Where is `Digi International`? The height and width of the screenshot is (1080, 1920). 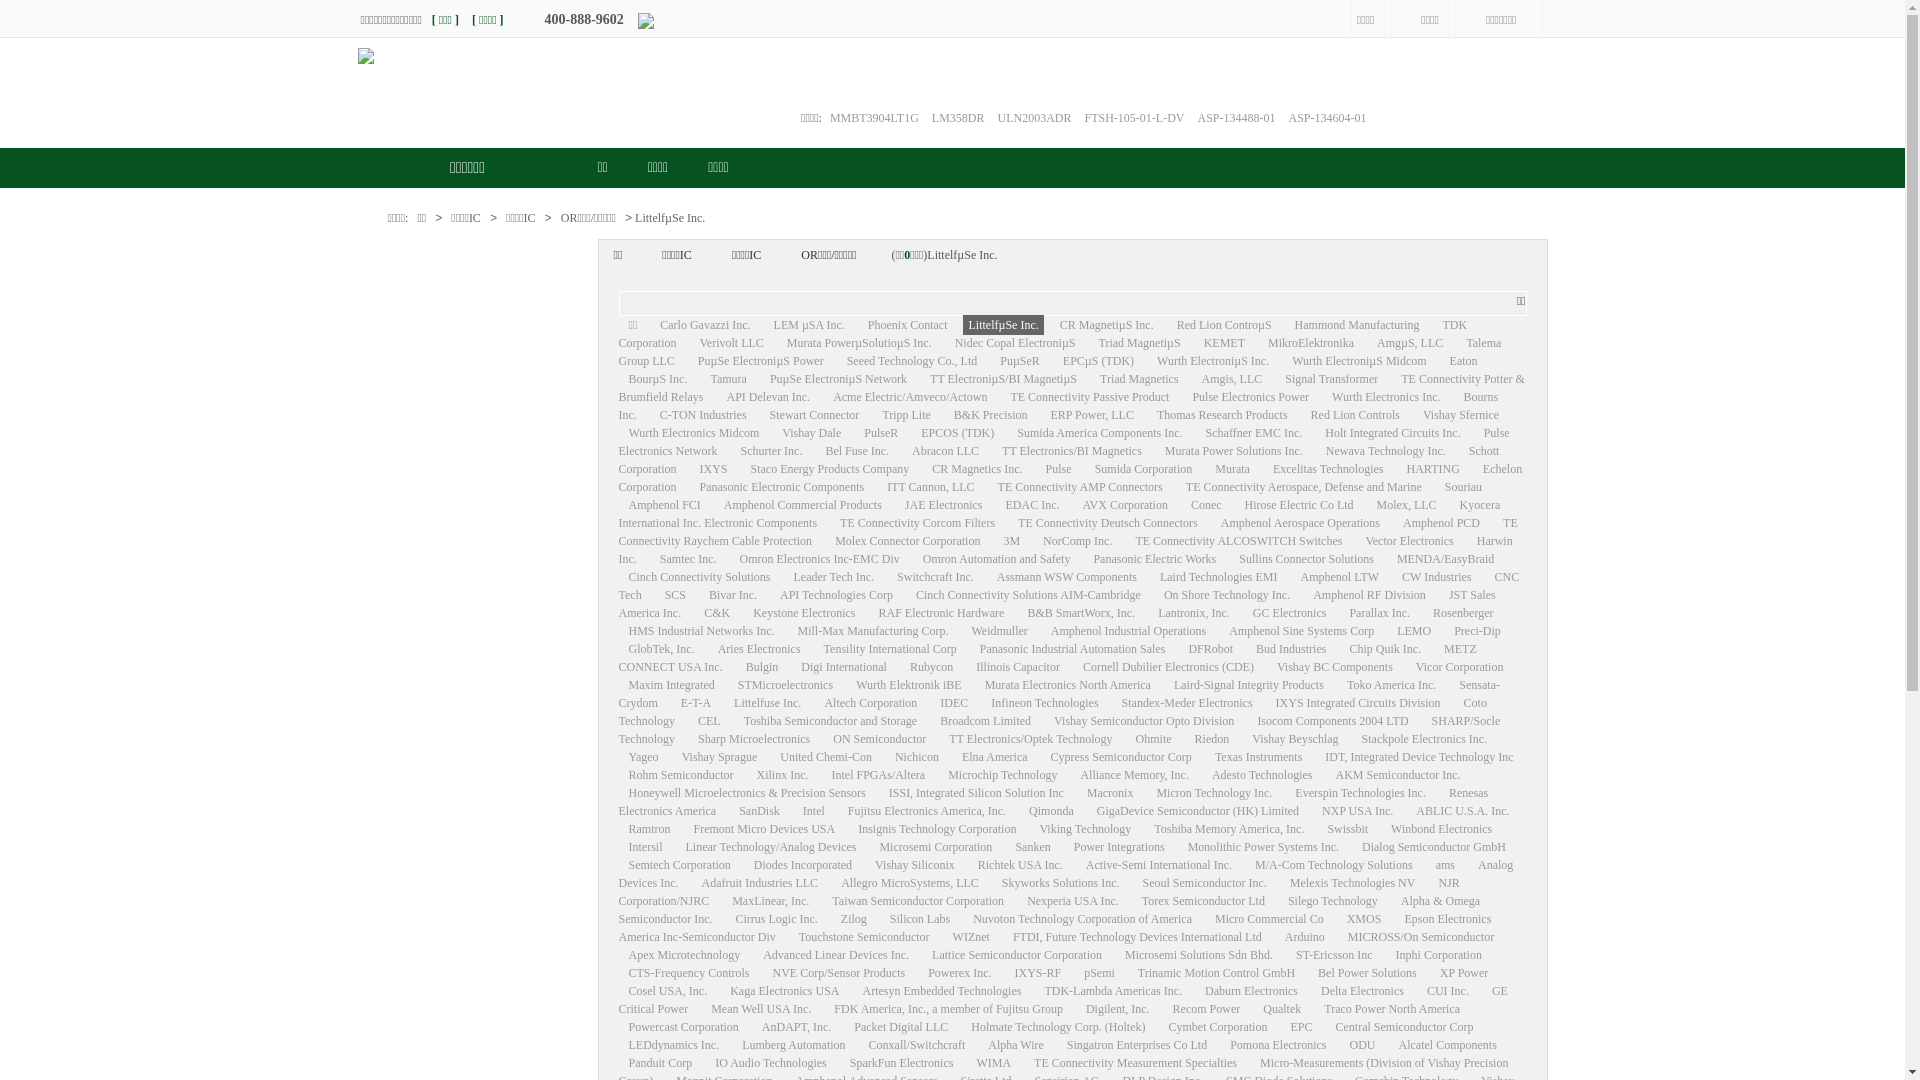 Digi International is located at coordinates (844, 667).